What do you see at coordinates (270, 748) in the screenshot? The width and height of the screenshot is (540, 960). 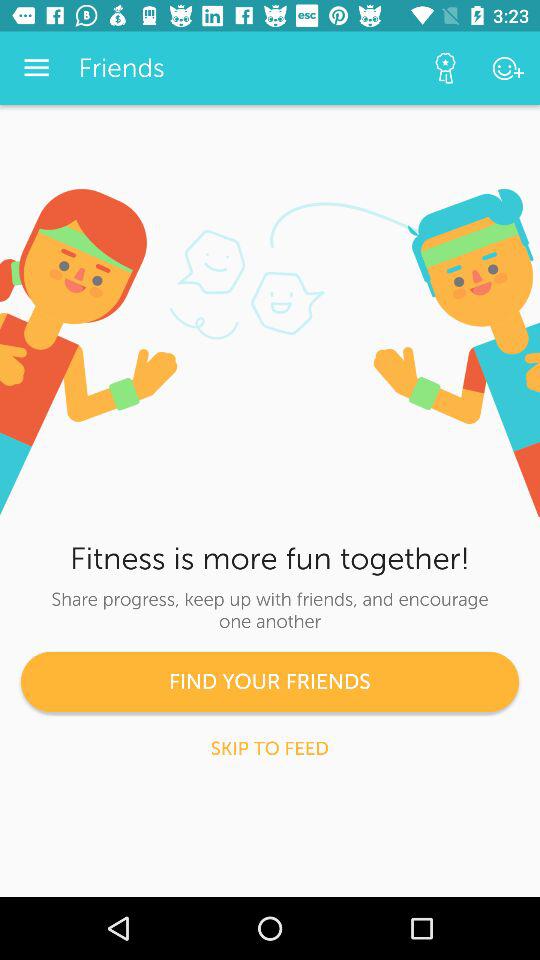 I see `turn on the item below the find your friends icon` at bounding box center [270, 748].